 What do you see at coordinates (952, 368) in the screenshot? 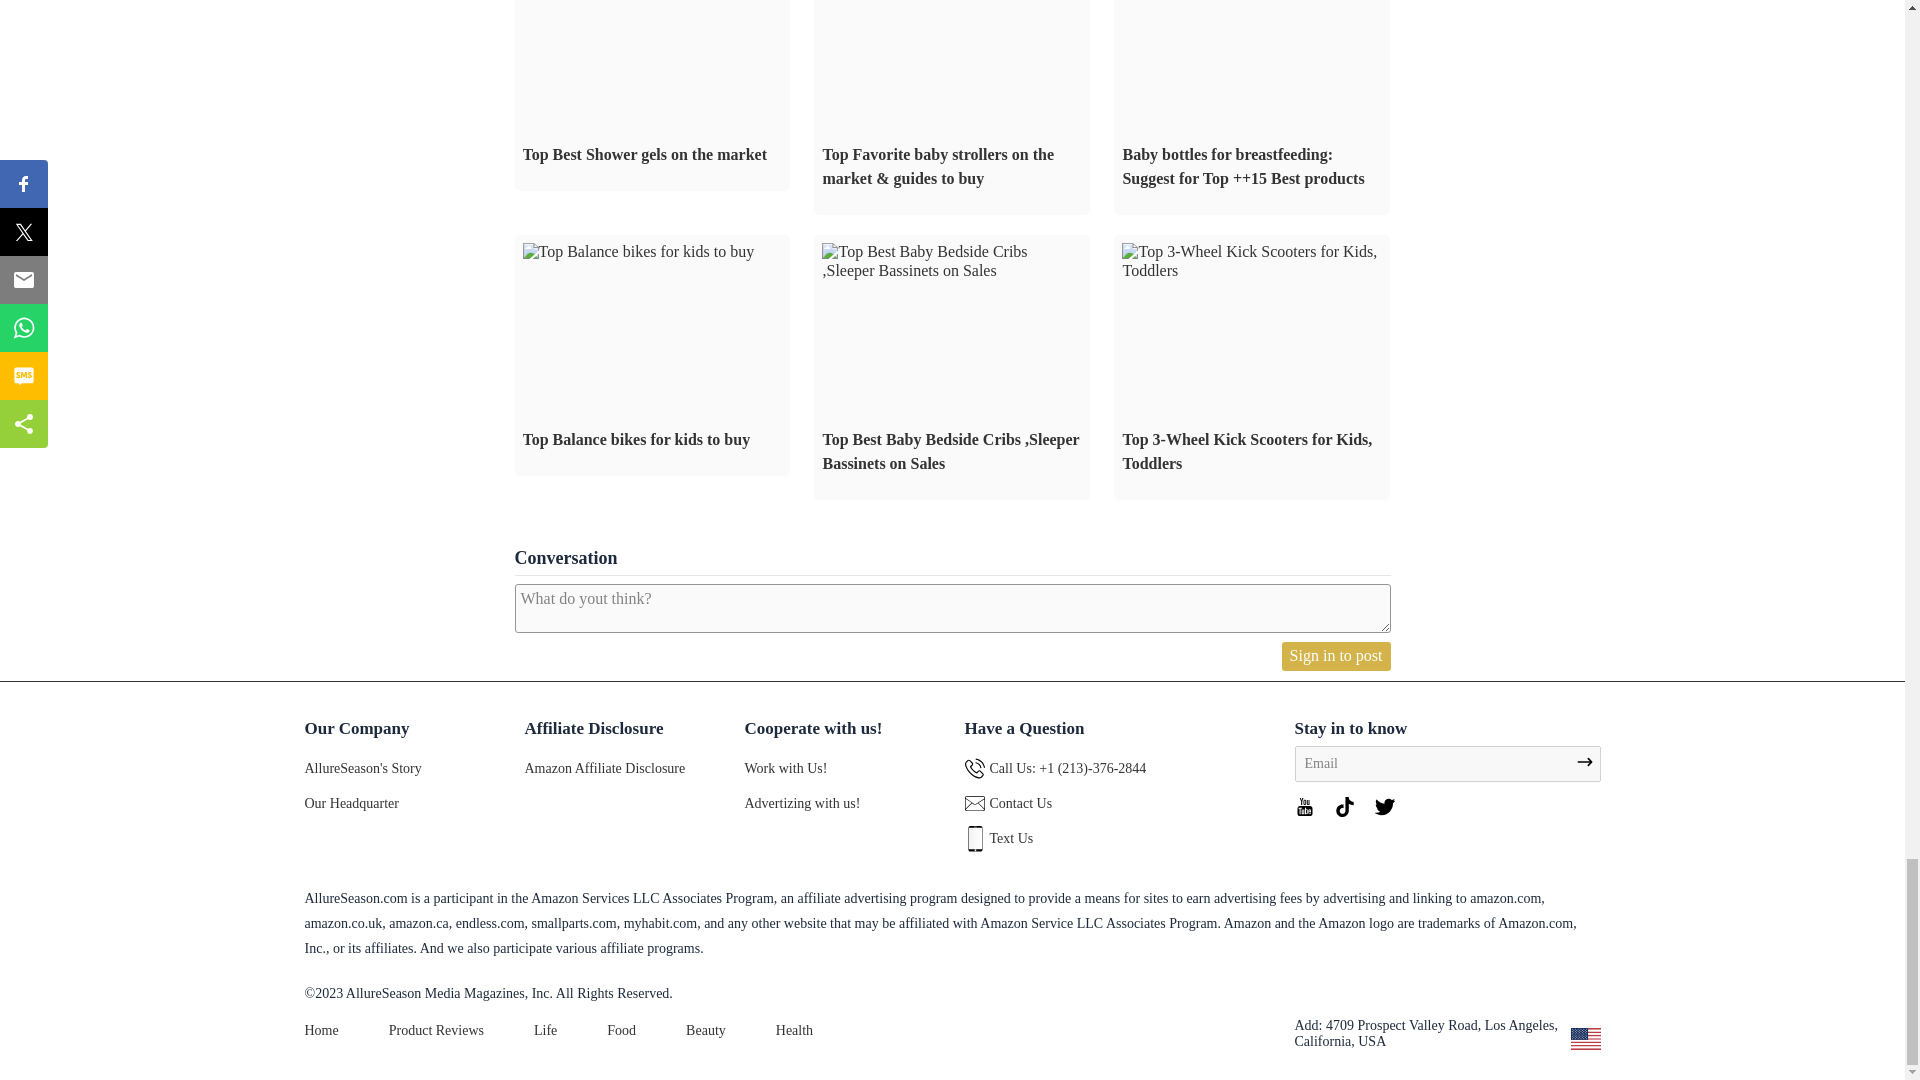
I see `Top Best Baby Bedside Cribs ,Sleeper Bassinets on Sales` at bounding box center [952, 368].